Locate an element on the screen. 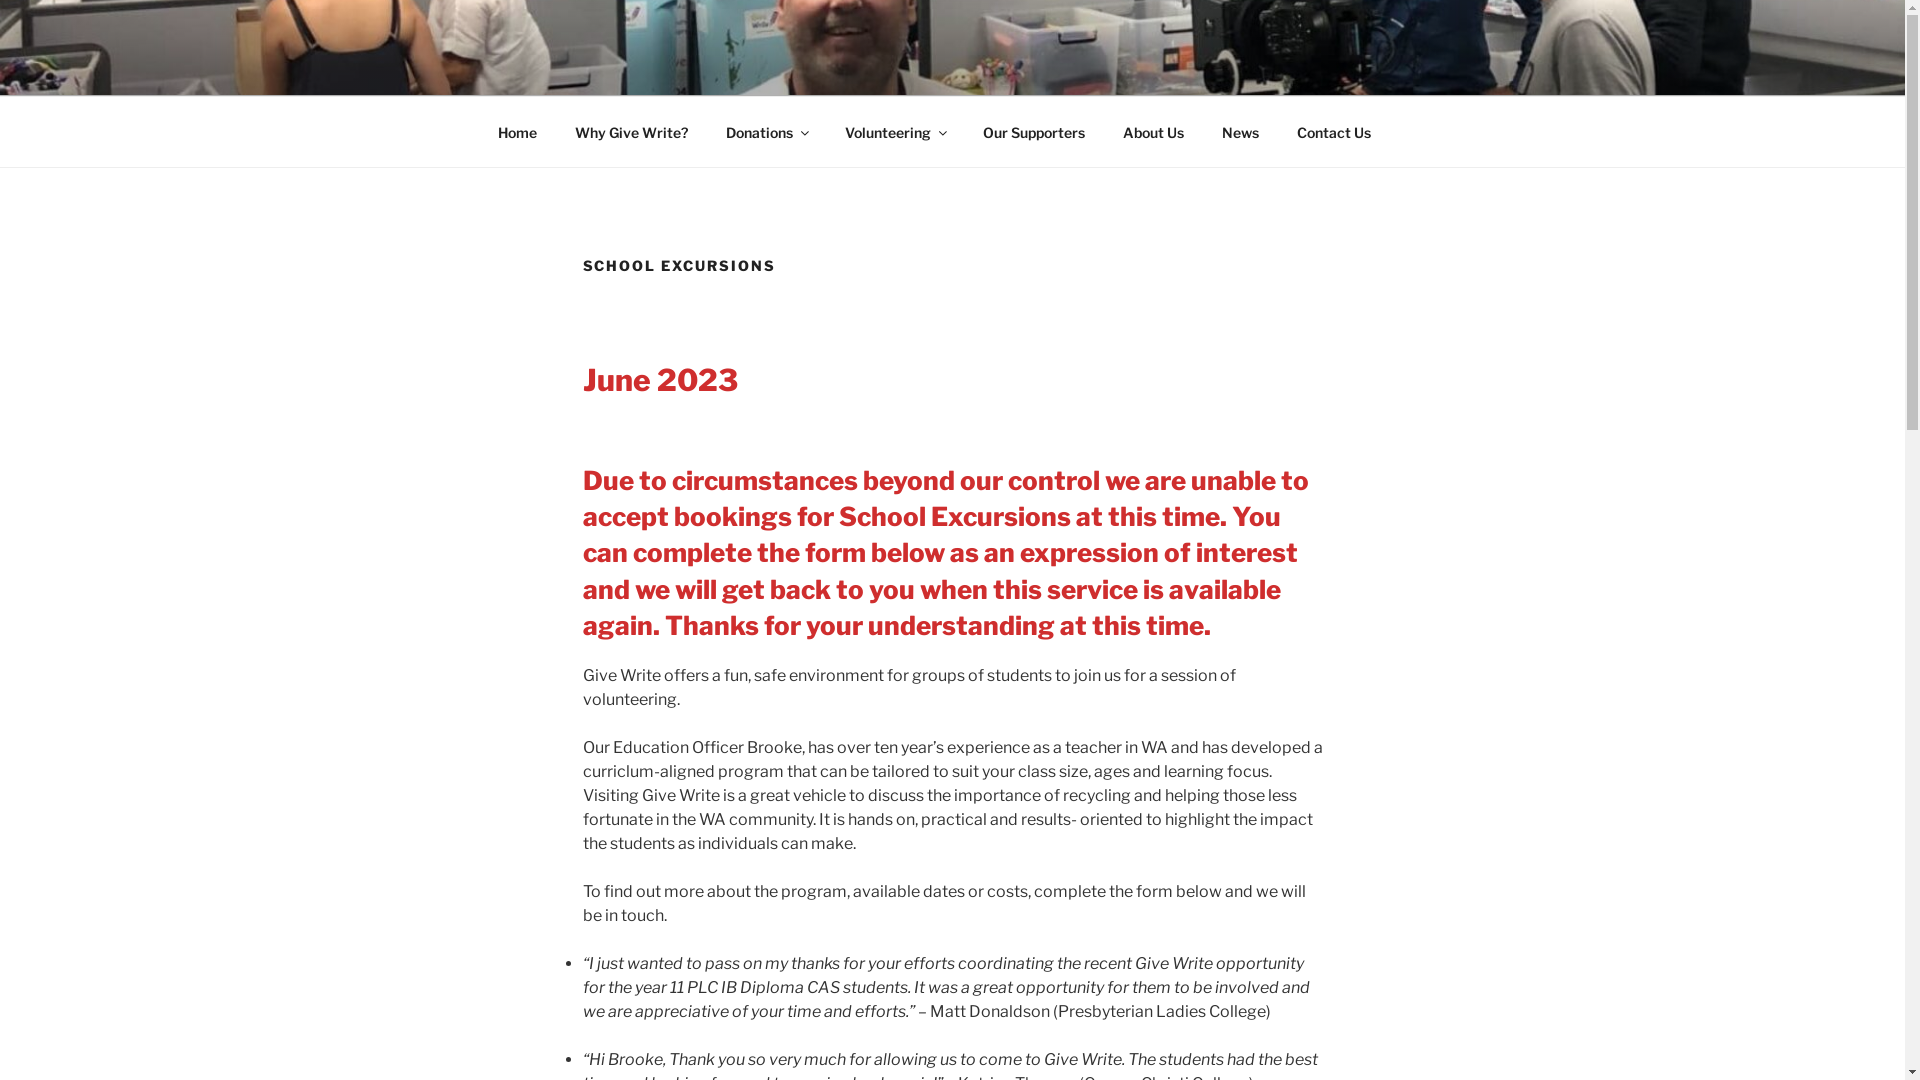 The height and width of the screenshot is (1080, 1920). Contact Us is located at coordinates (1334, 132).